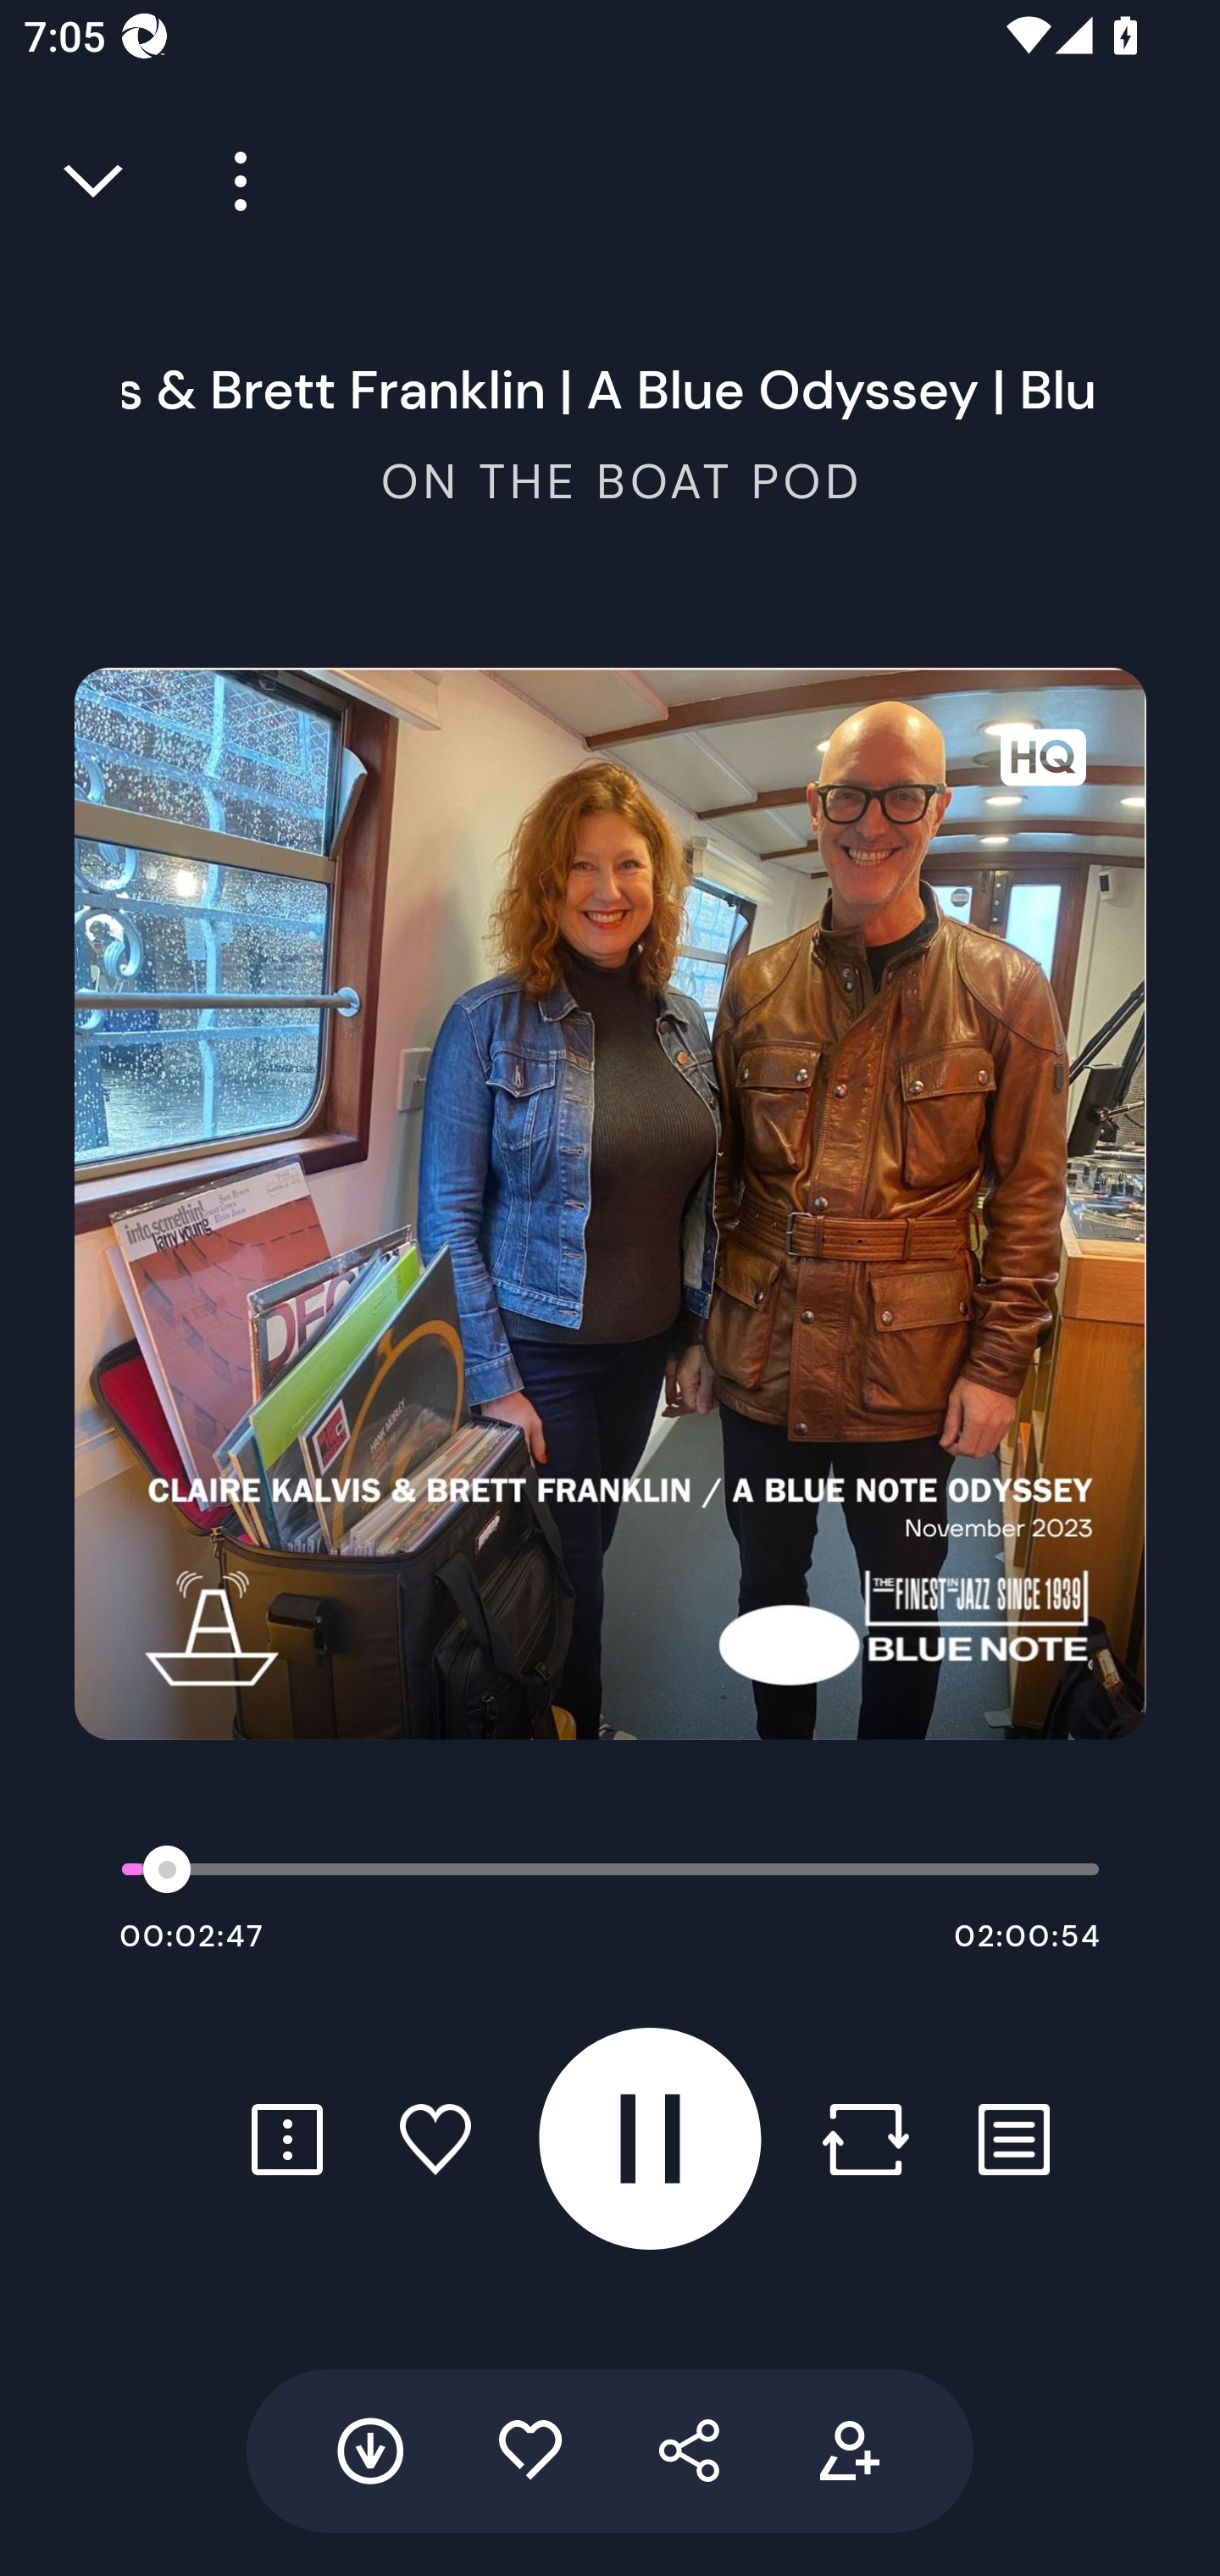 The height and width of the screenshot is (2576, 1220). What do you see at coordinates (96, 181) in the screenshot?
I see `Close full player` at bounding box center [96, 181].